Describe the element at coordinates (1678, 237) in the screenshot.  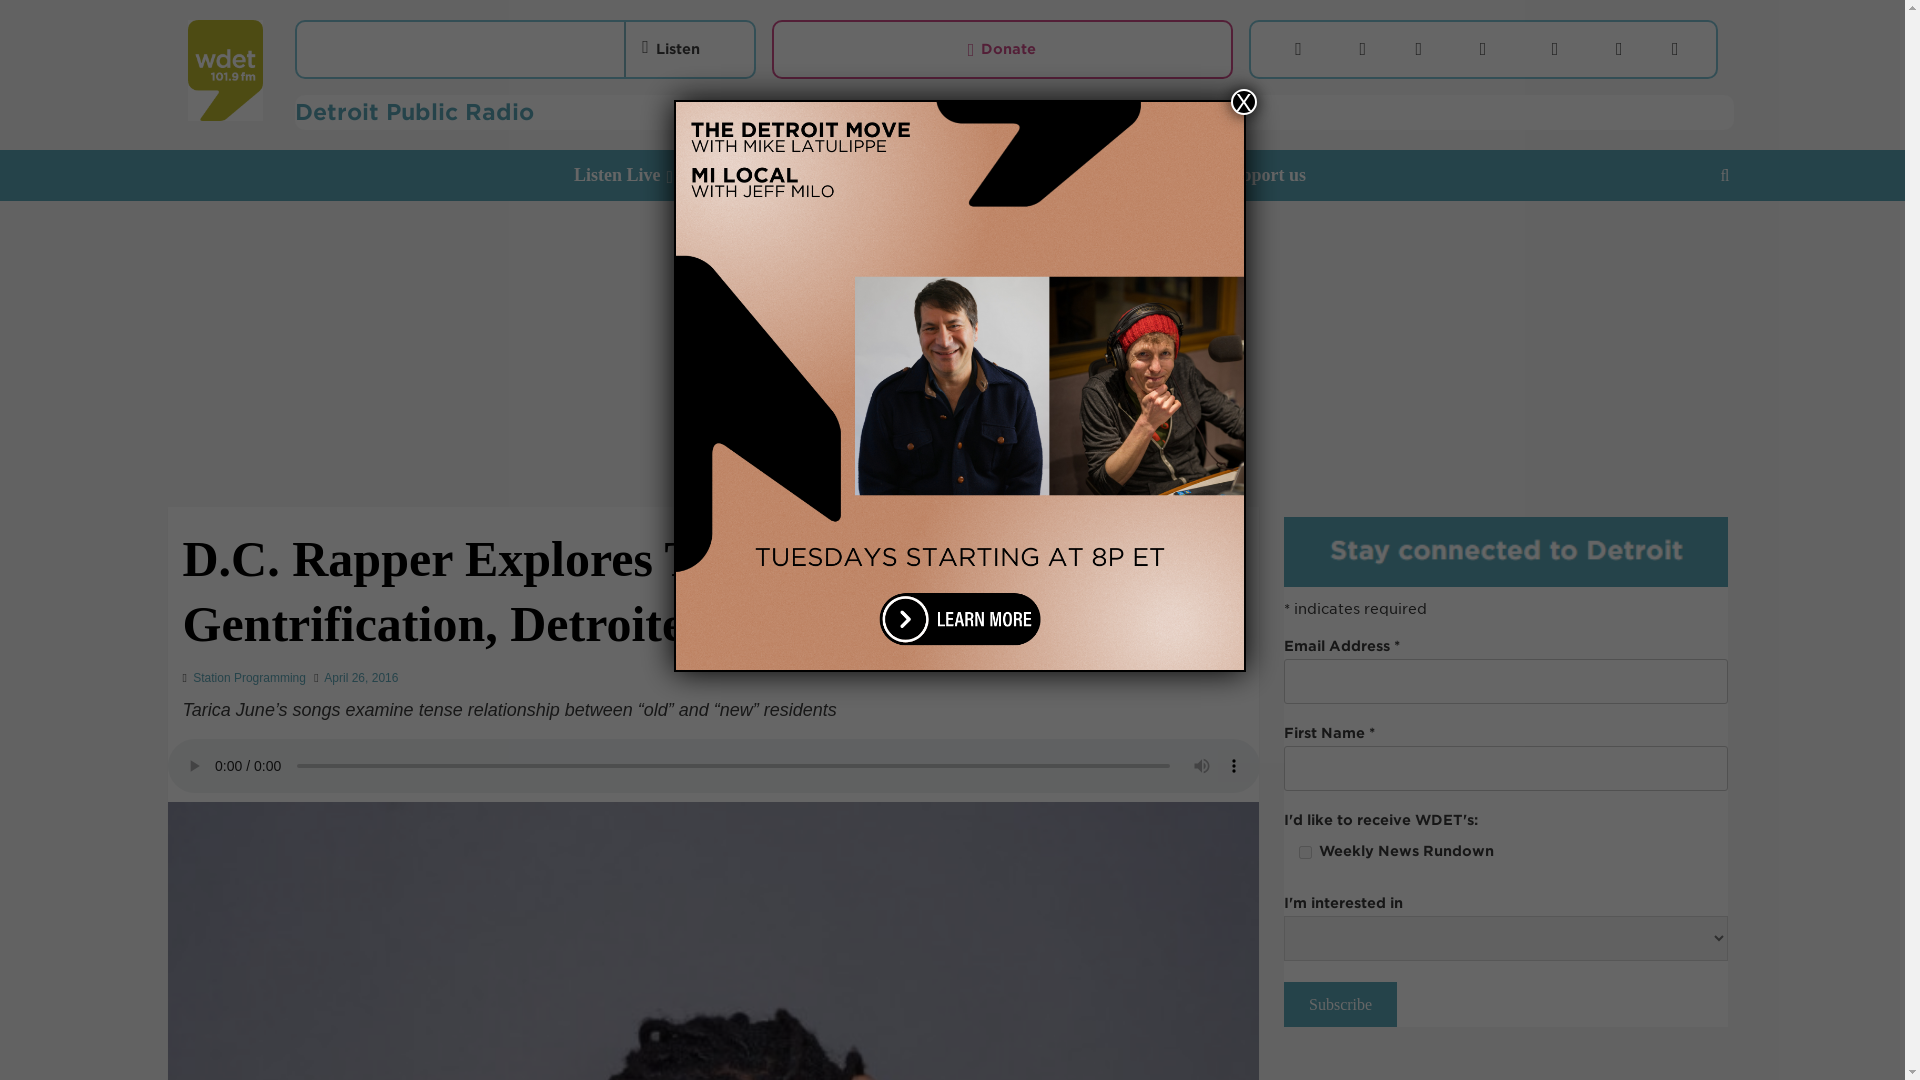
I see `Search` at that location.